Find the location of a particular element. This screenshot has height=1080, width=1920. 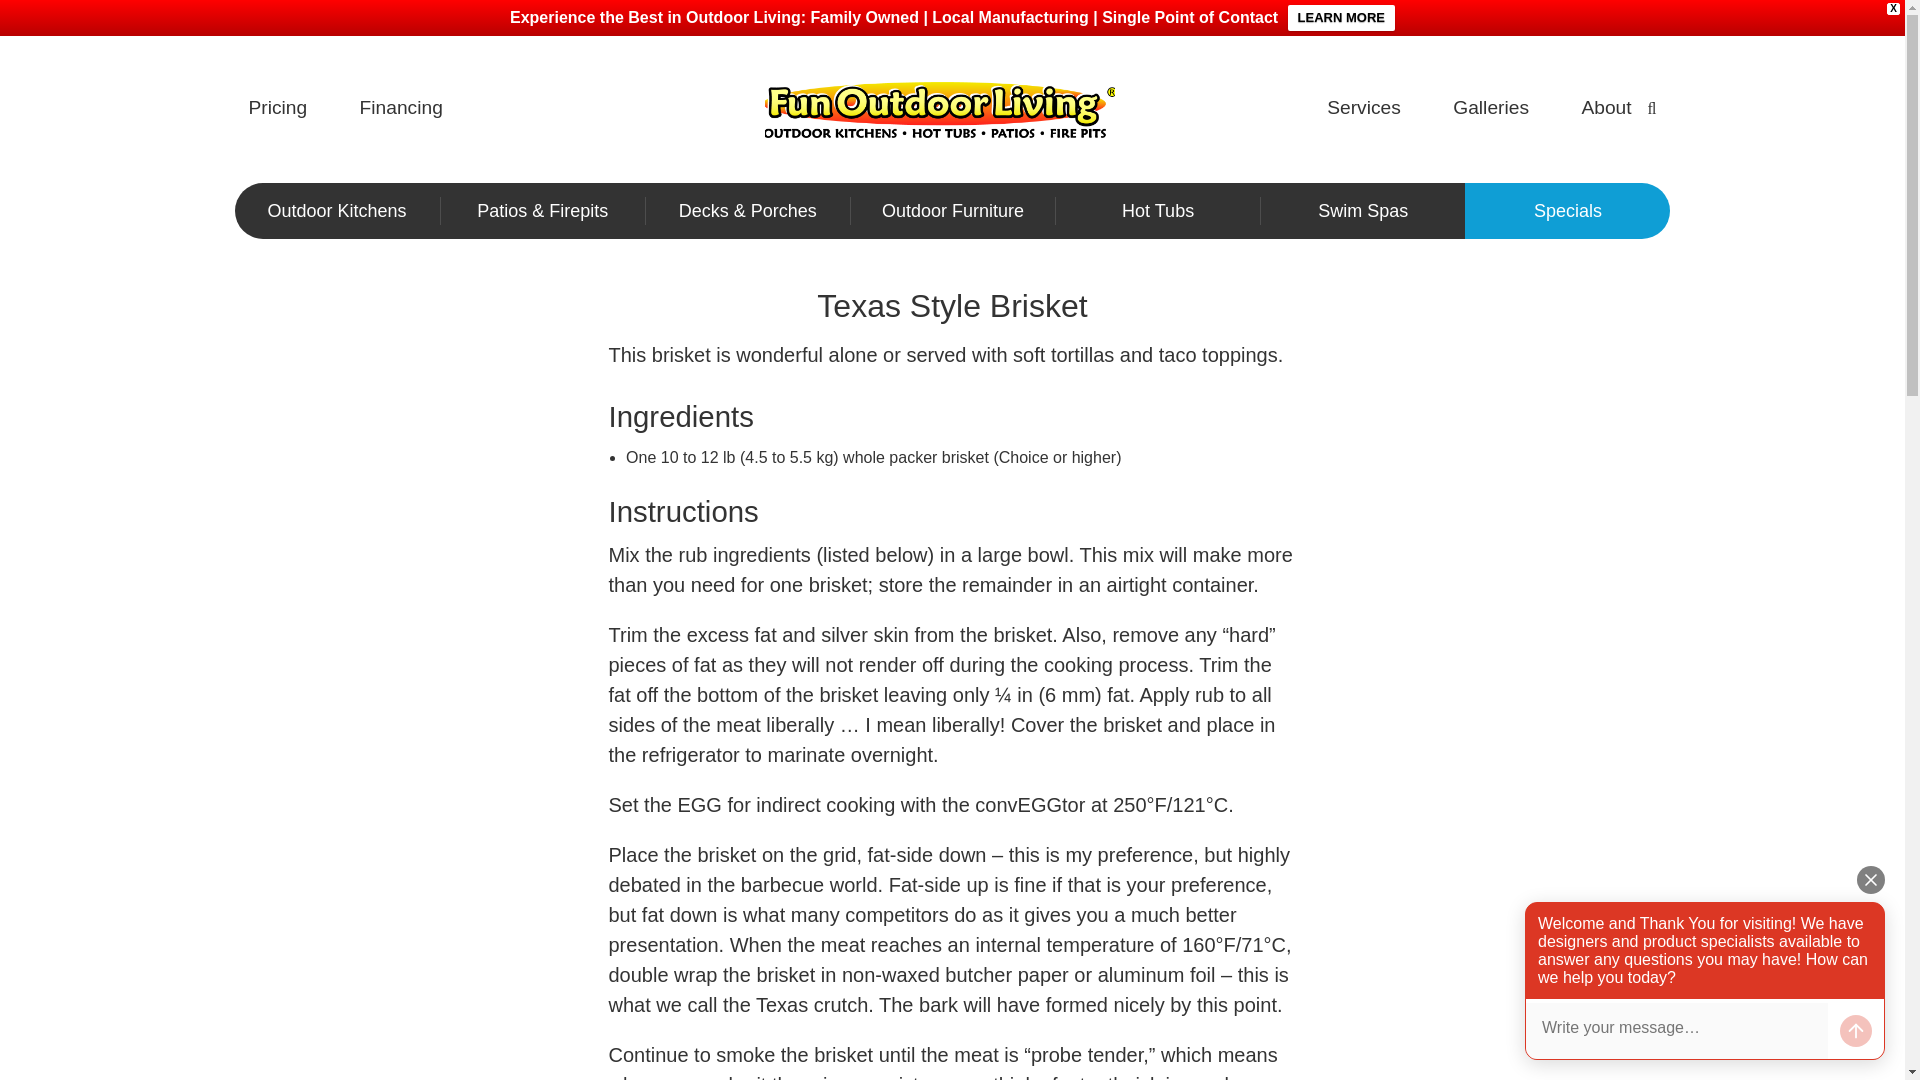

Services is located at coordinates (1364, 112).